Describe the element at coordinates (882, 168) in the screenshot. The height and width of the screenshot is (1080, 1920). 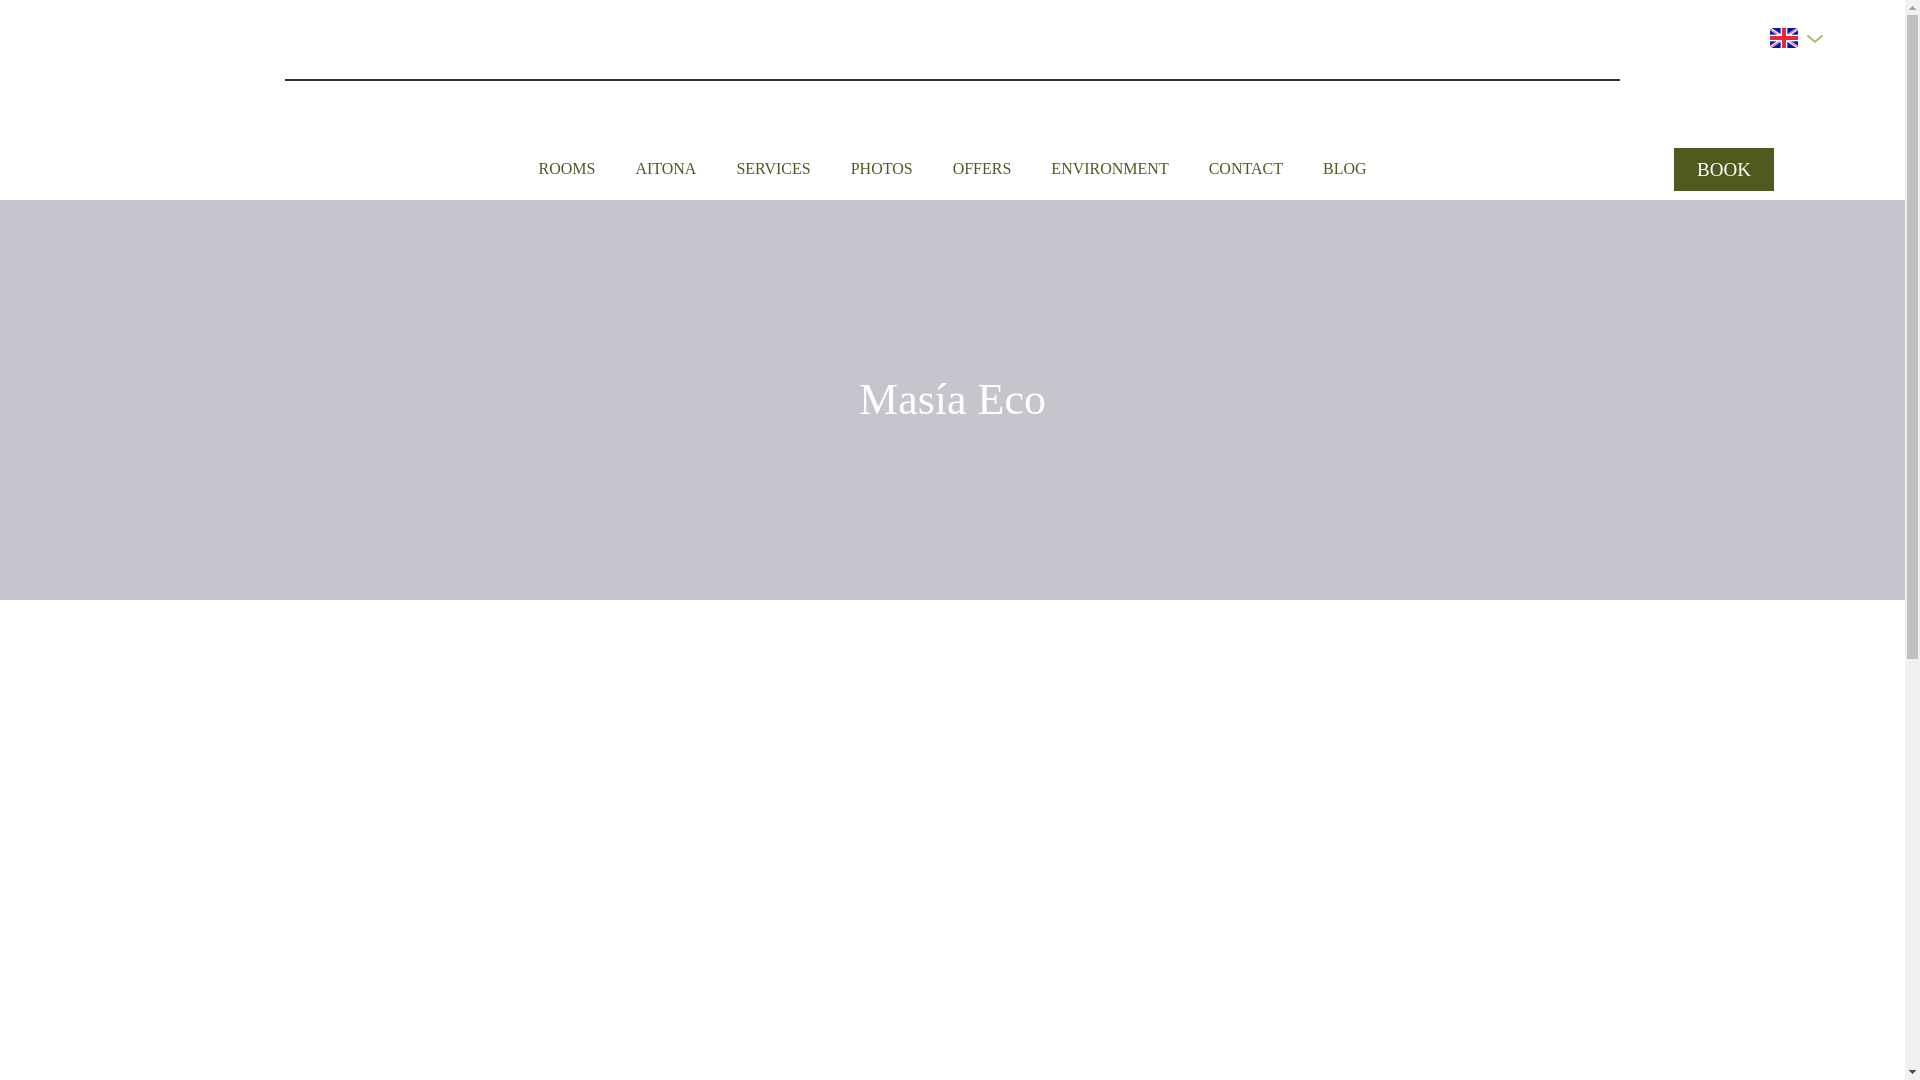
I see `PHOTOS` at that location.